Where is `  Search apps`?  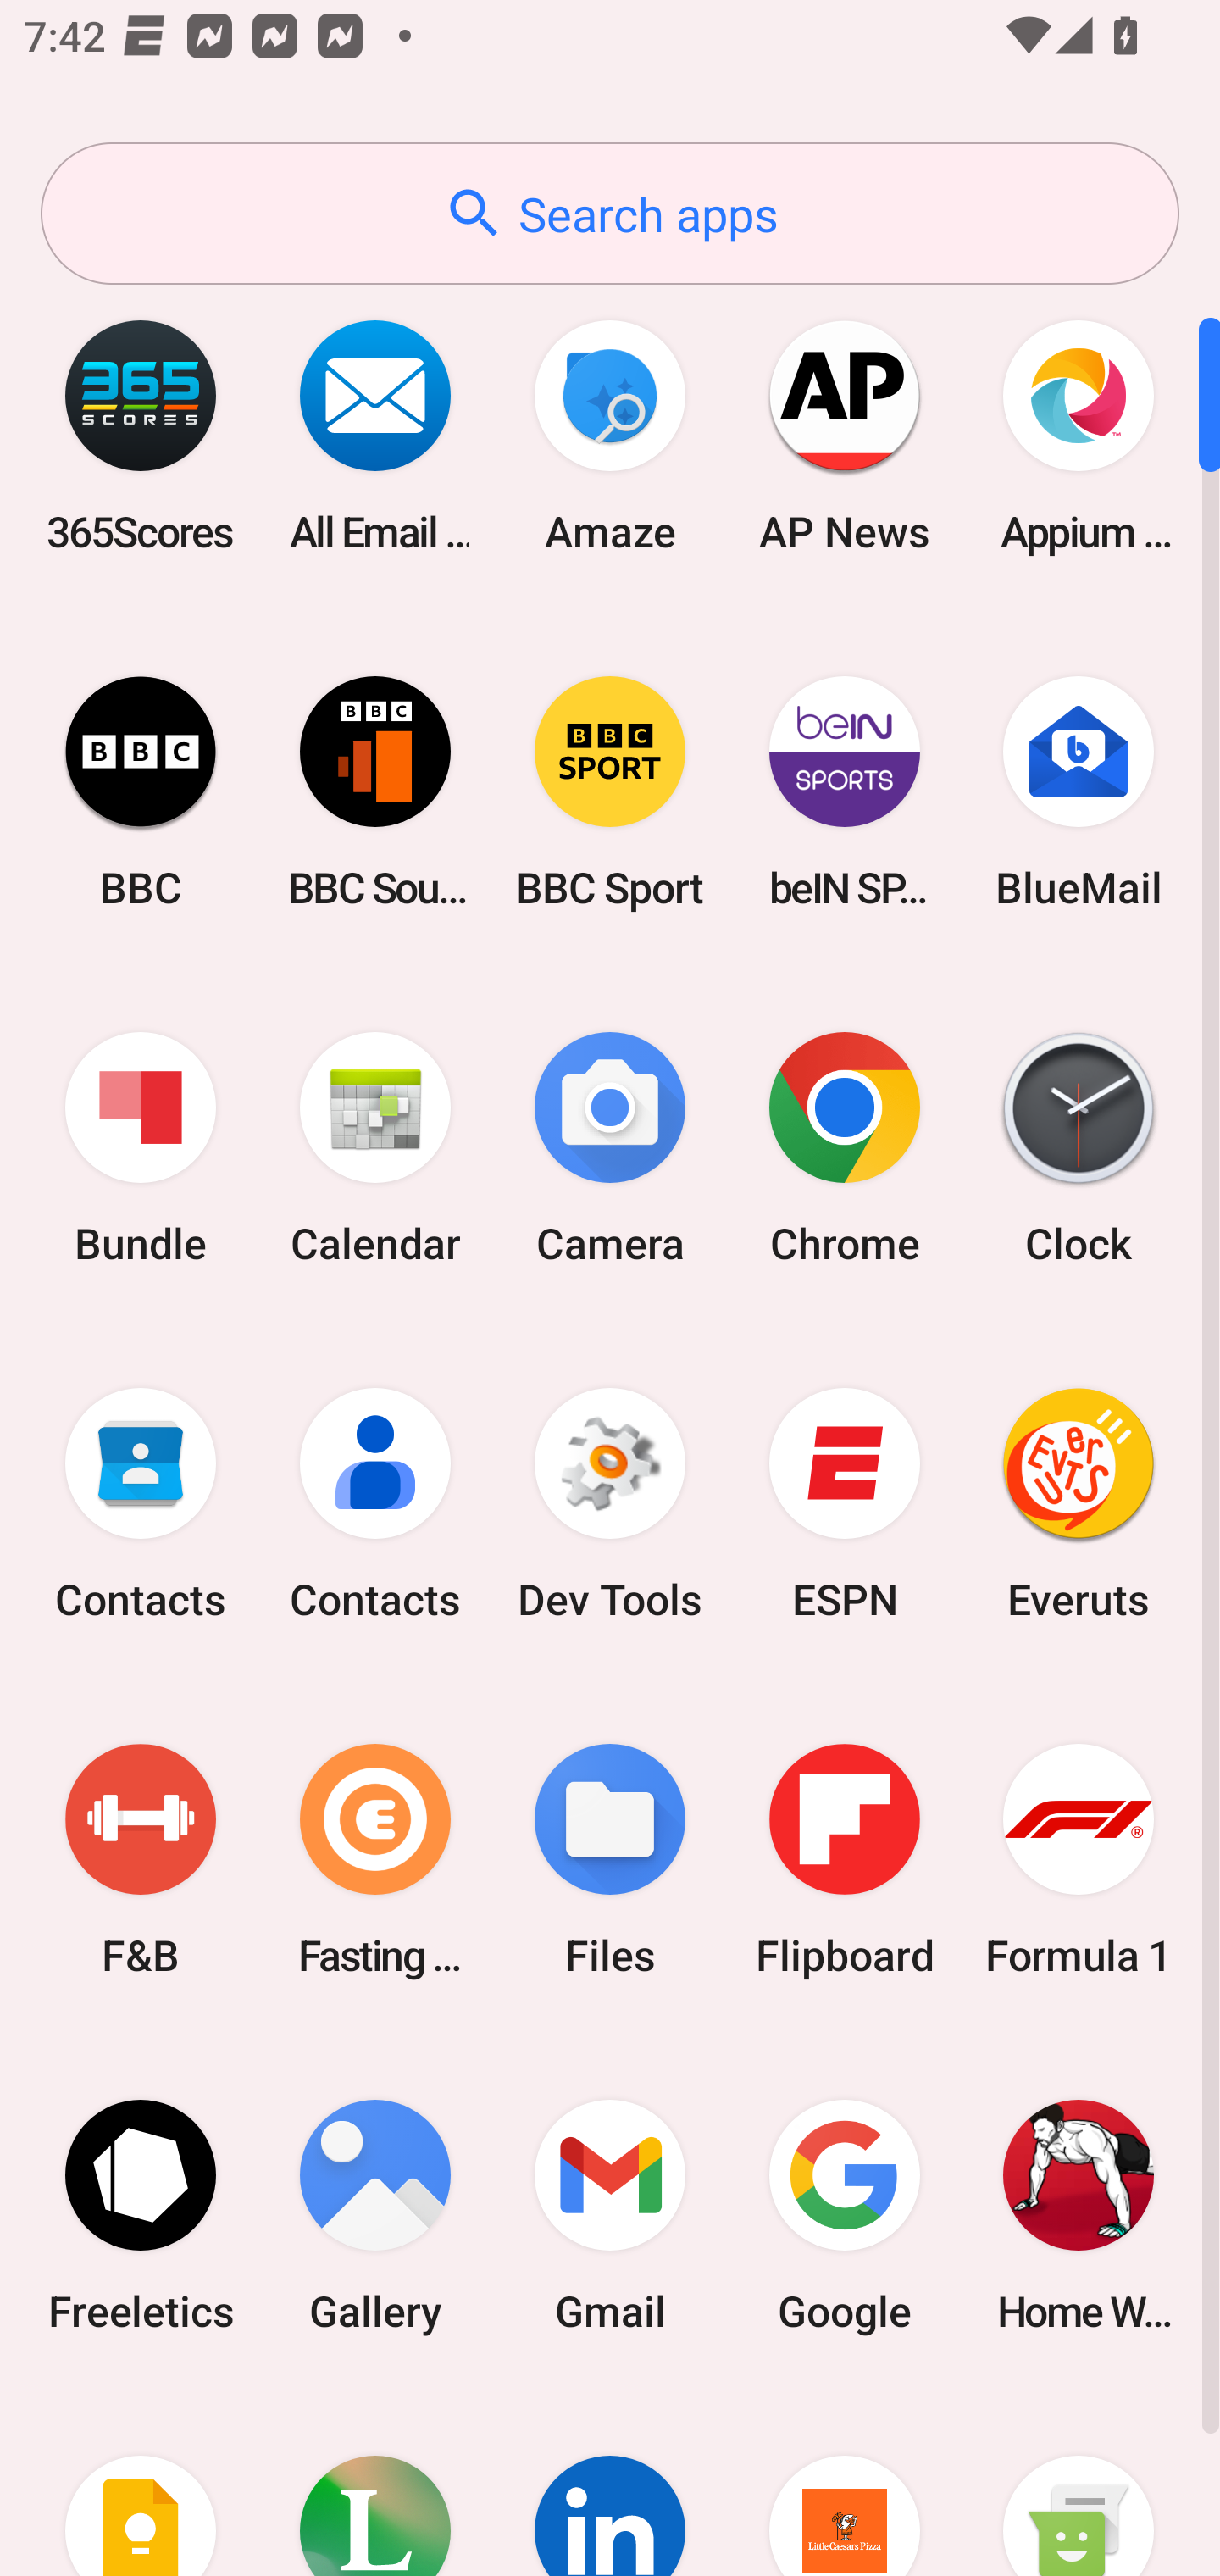
  Search apps is located at coordinates (610, 214).